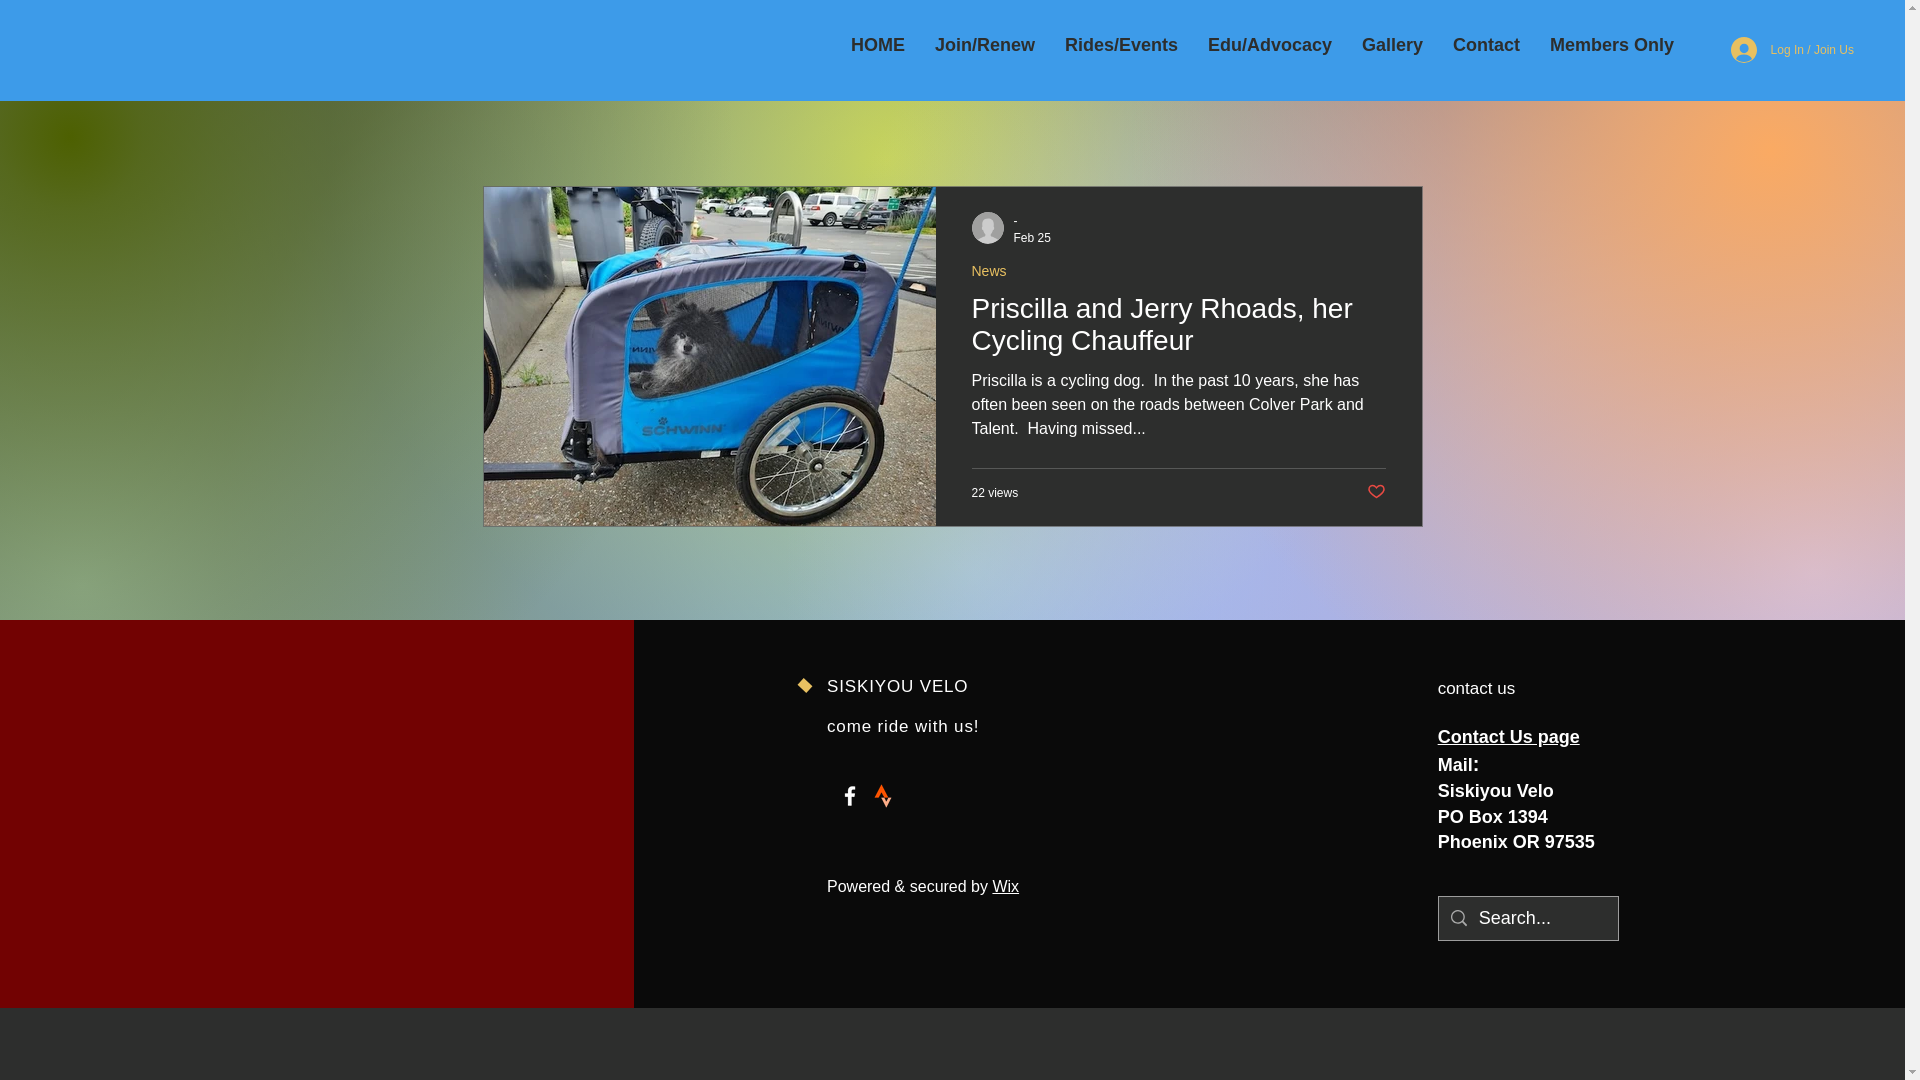 This screenshot has height=1080, width=1920. I want to click on Contact Us page, so click(1509, 736).